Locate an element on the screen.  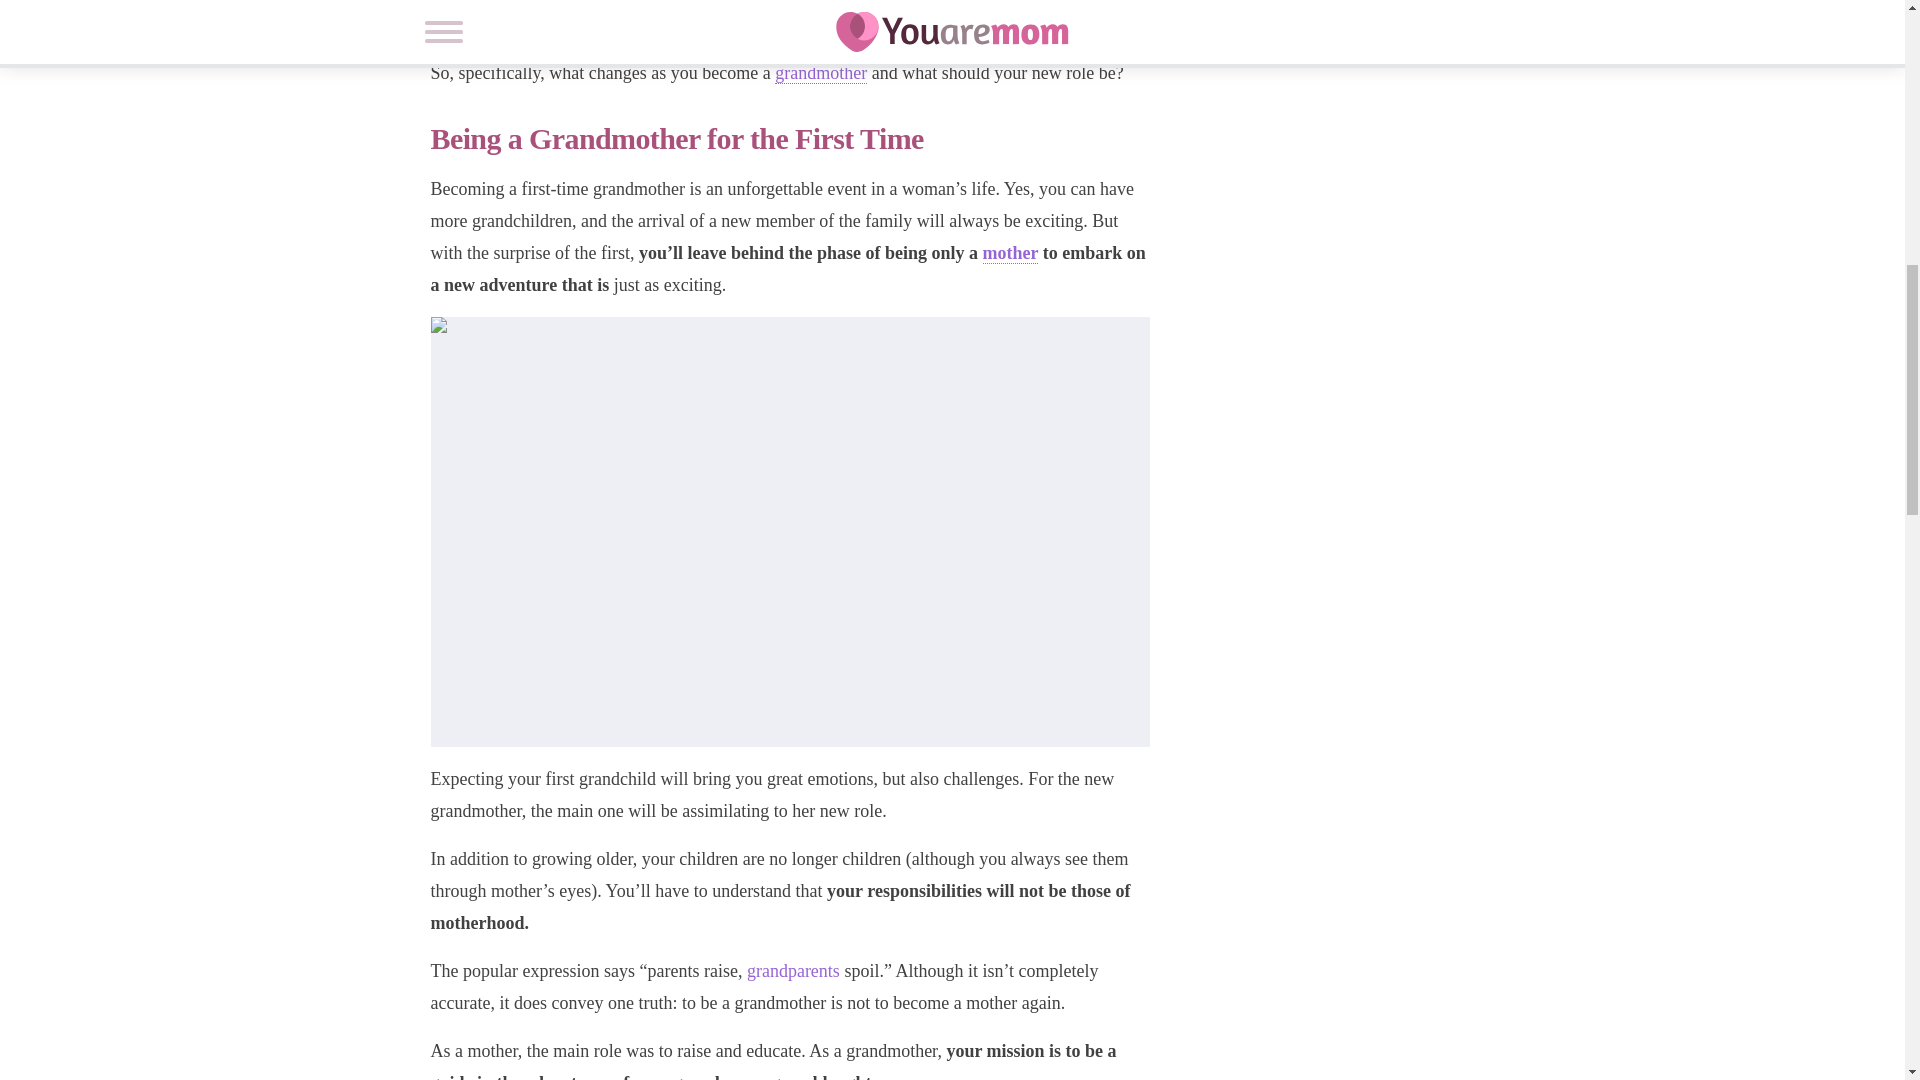
mother is located at coordinates (1010, 253).